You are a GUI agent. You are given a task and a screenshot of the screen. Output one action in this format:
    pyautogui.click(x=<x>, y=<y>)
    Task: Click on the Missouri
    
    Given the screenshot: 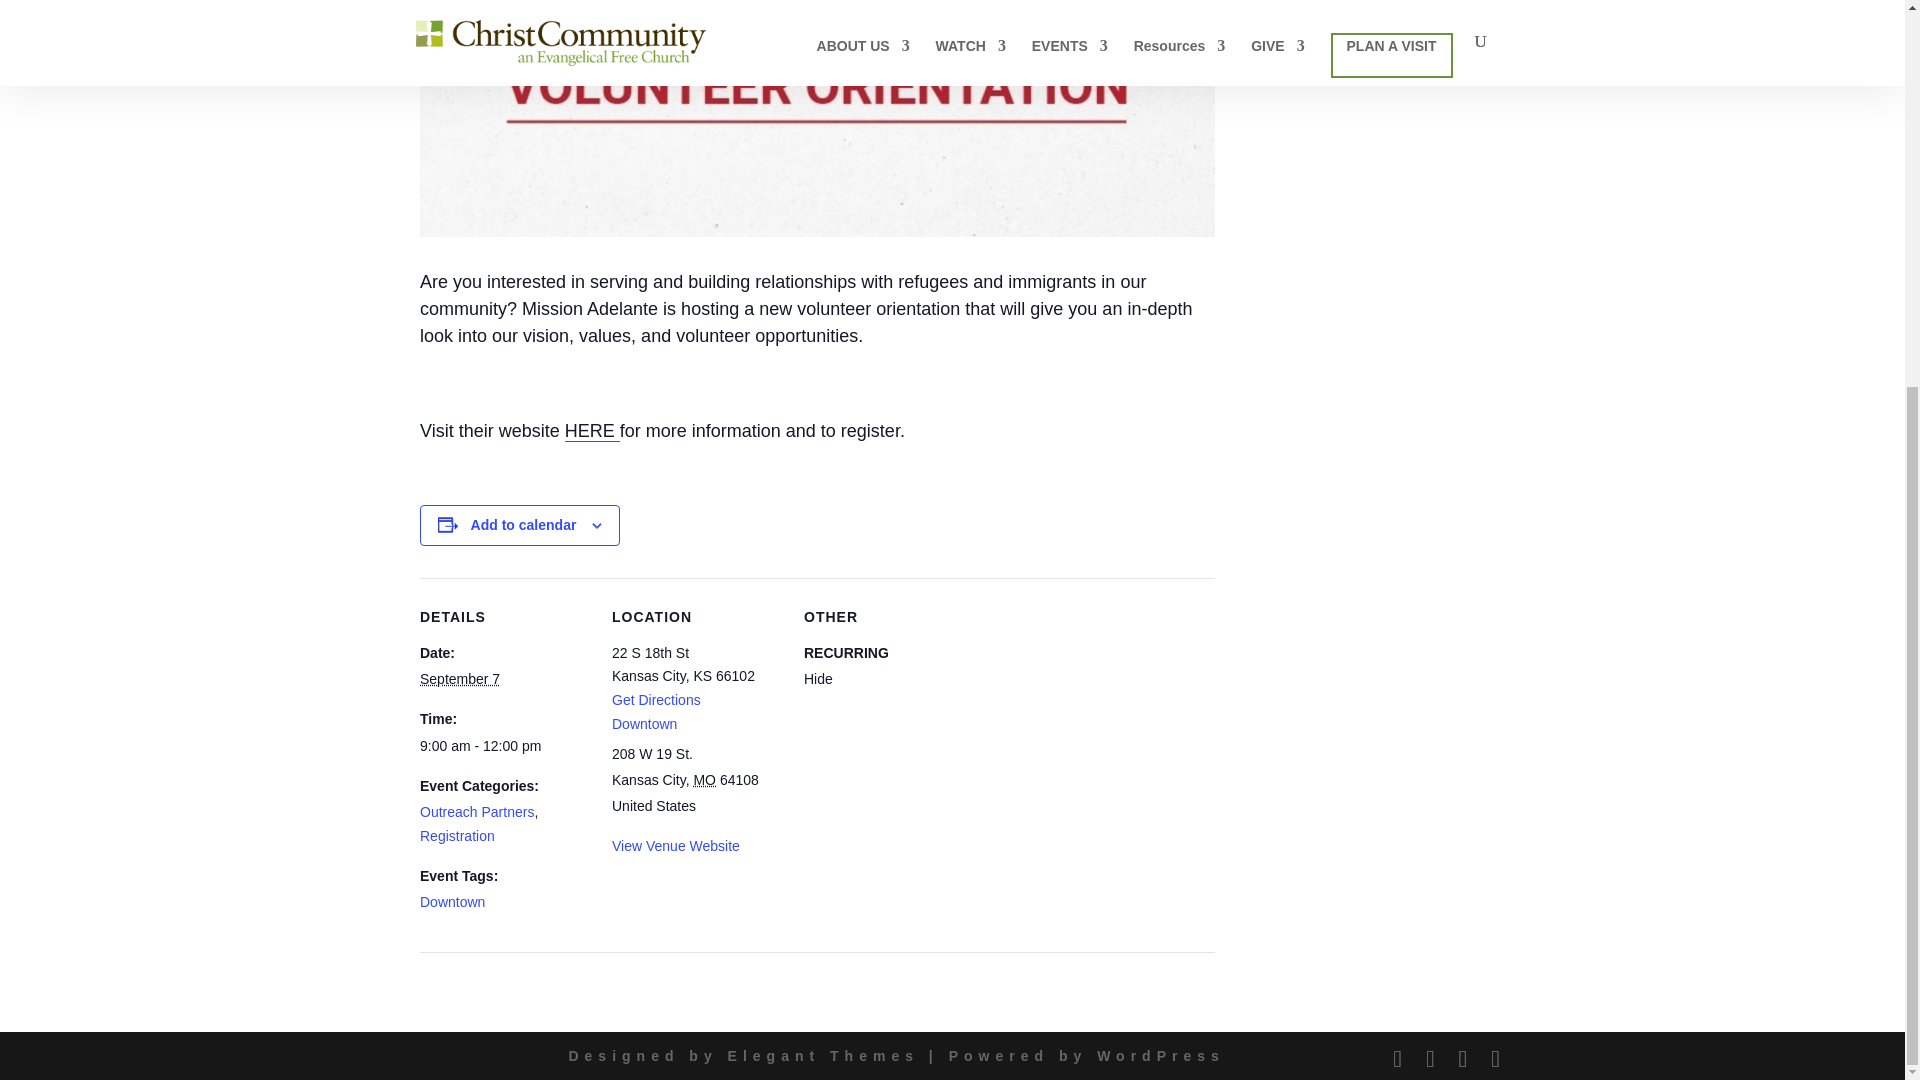 What is the action you would take?
    pyautogui.click(x=704, y=780)
    